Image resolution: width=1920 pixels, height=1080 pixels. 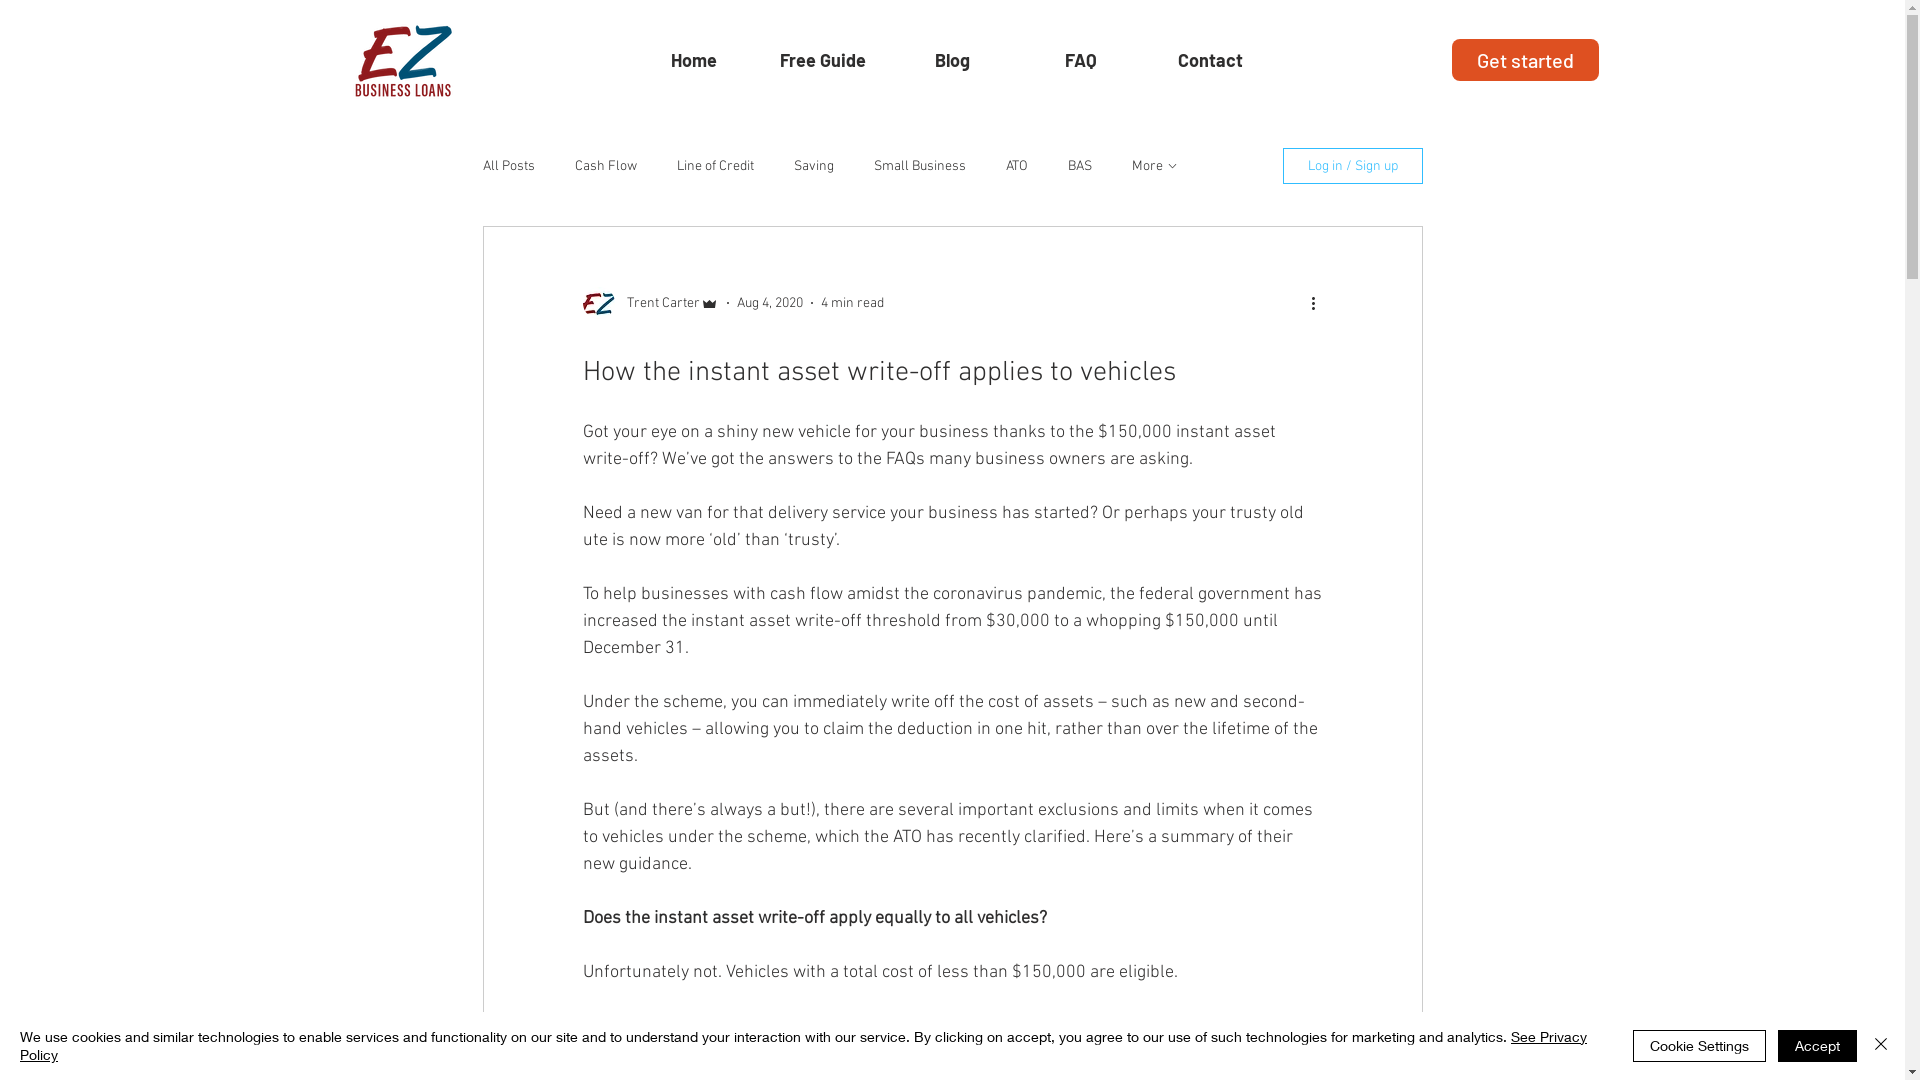 I want to click on Cash Flow, so click(x=605, y=166).